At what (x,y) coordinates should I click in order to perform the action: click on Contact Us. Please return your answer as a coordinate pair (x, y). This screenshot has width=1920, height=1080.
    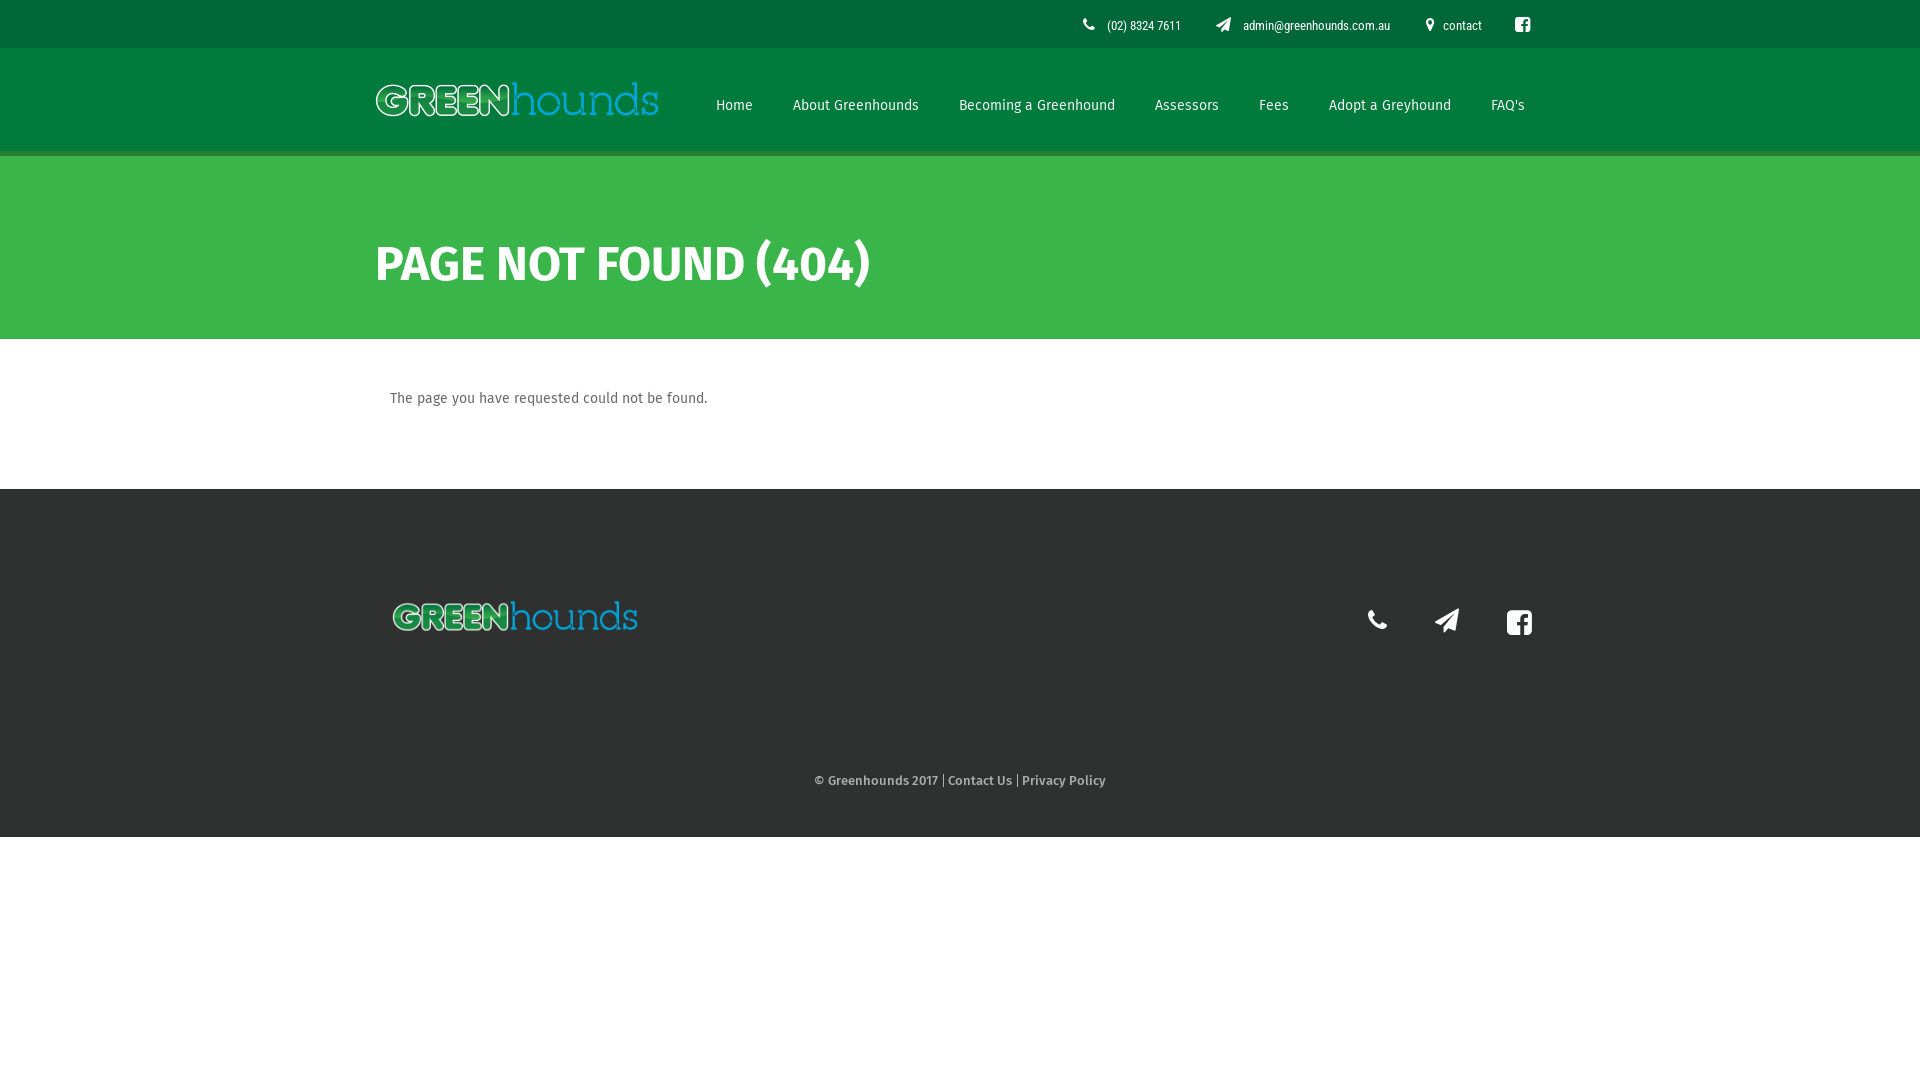
    Looking at the image, I should click on (978, 780).